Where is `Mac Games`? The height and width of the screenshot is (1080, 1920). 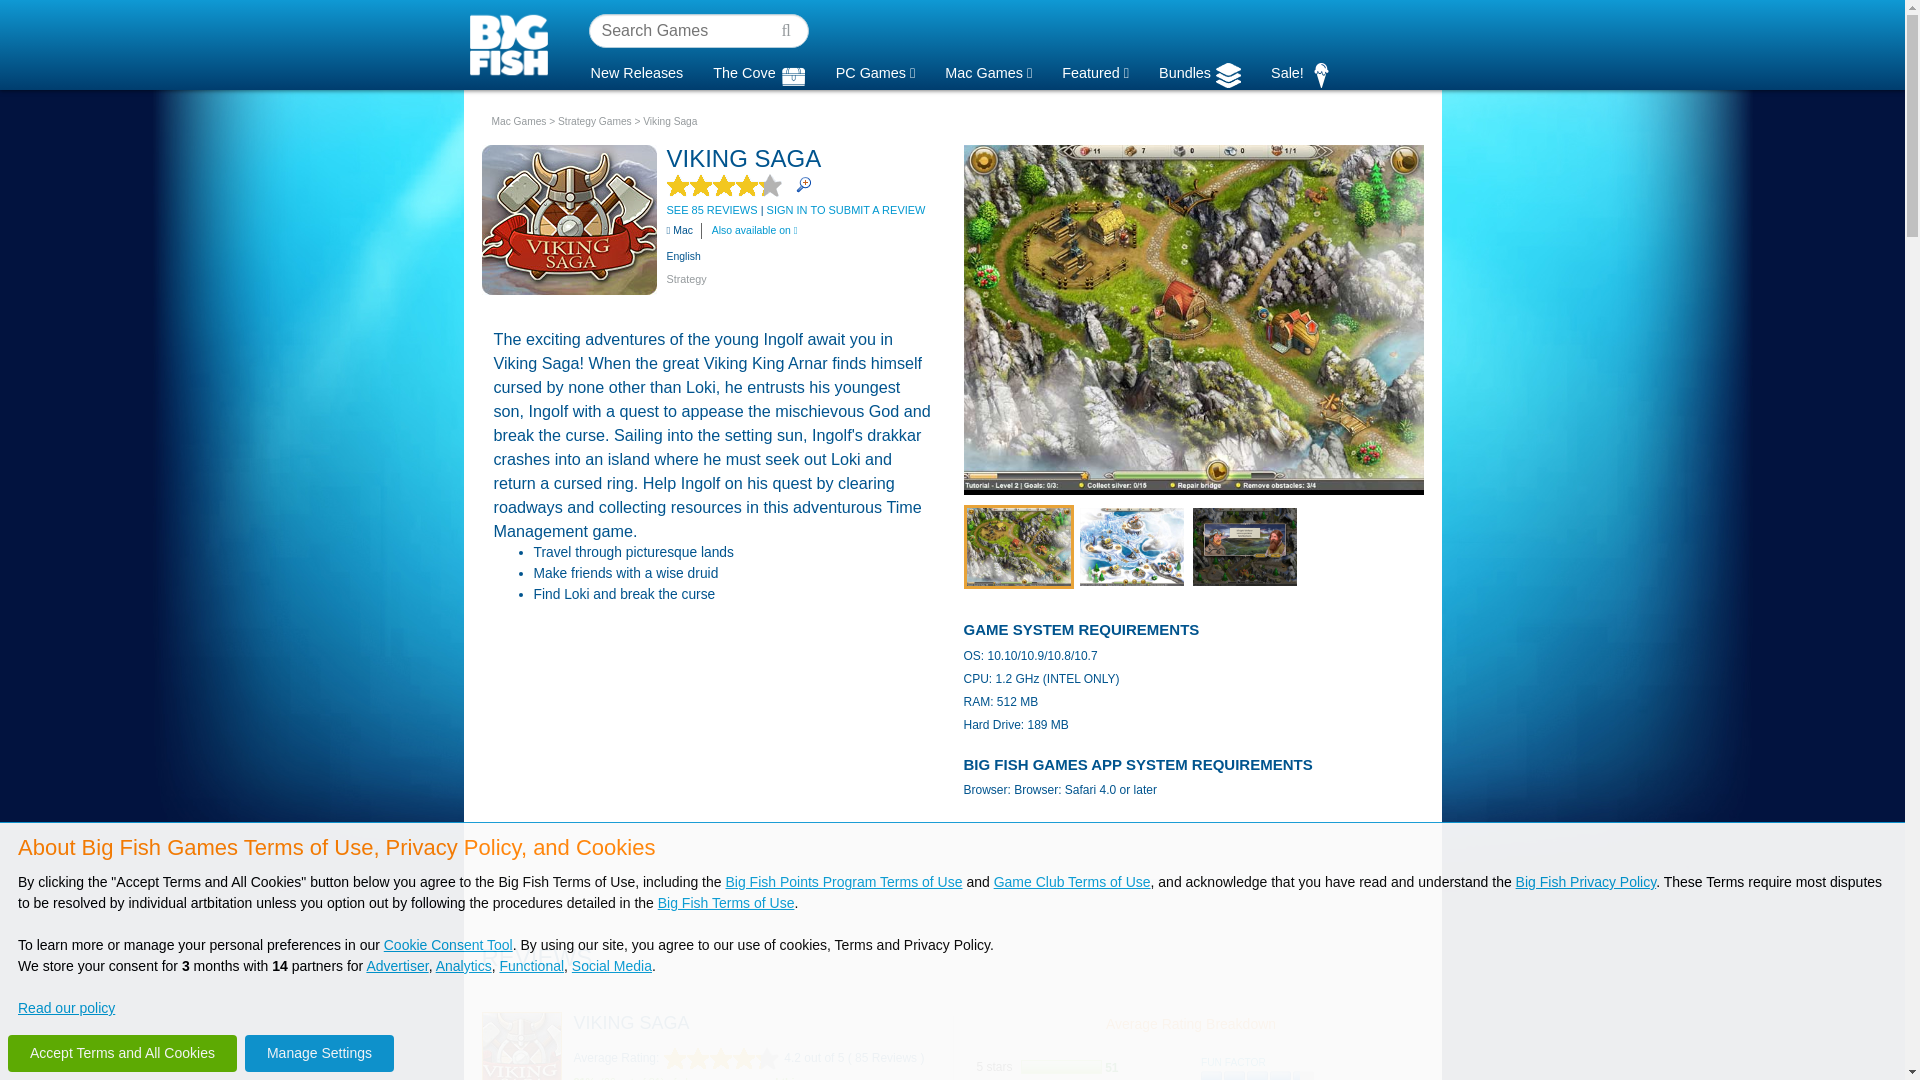
Mac Games is located at coordinates (988, 70).